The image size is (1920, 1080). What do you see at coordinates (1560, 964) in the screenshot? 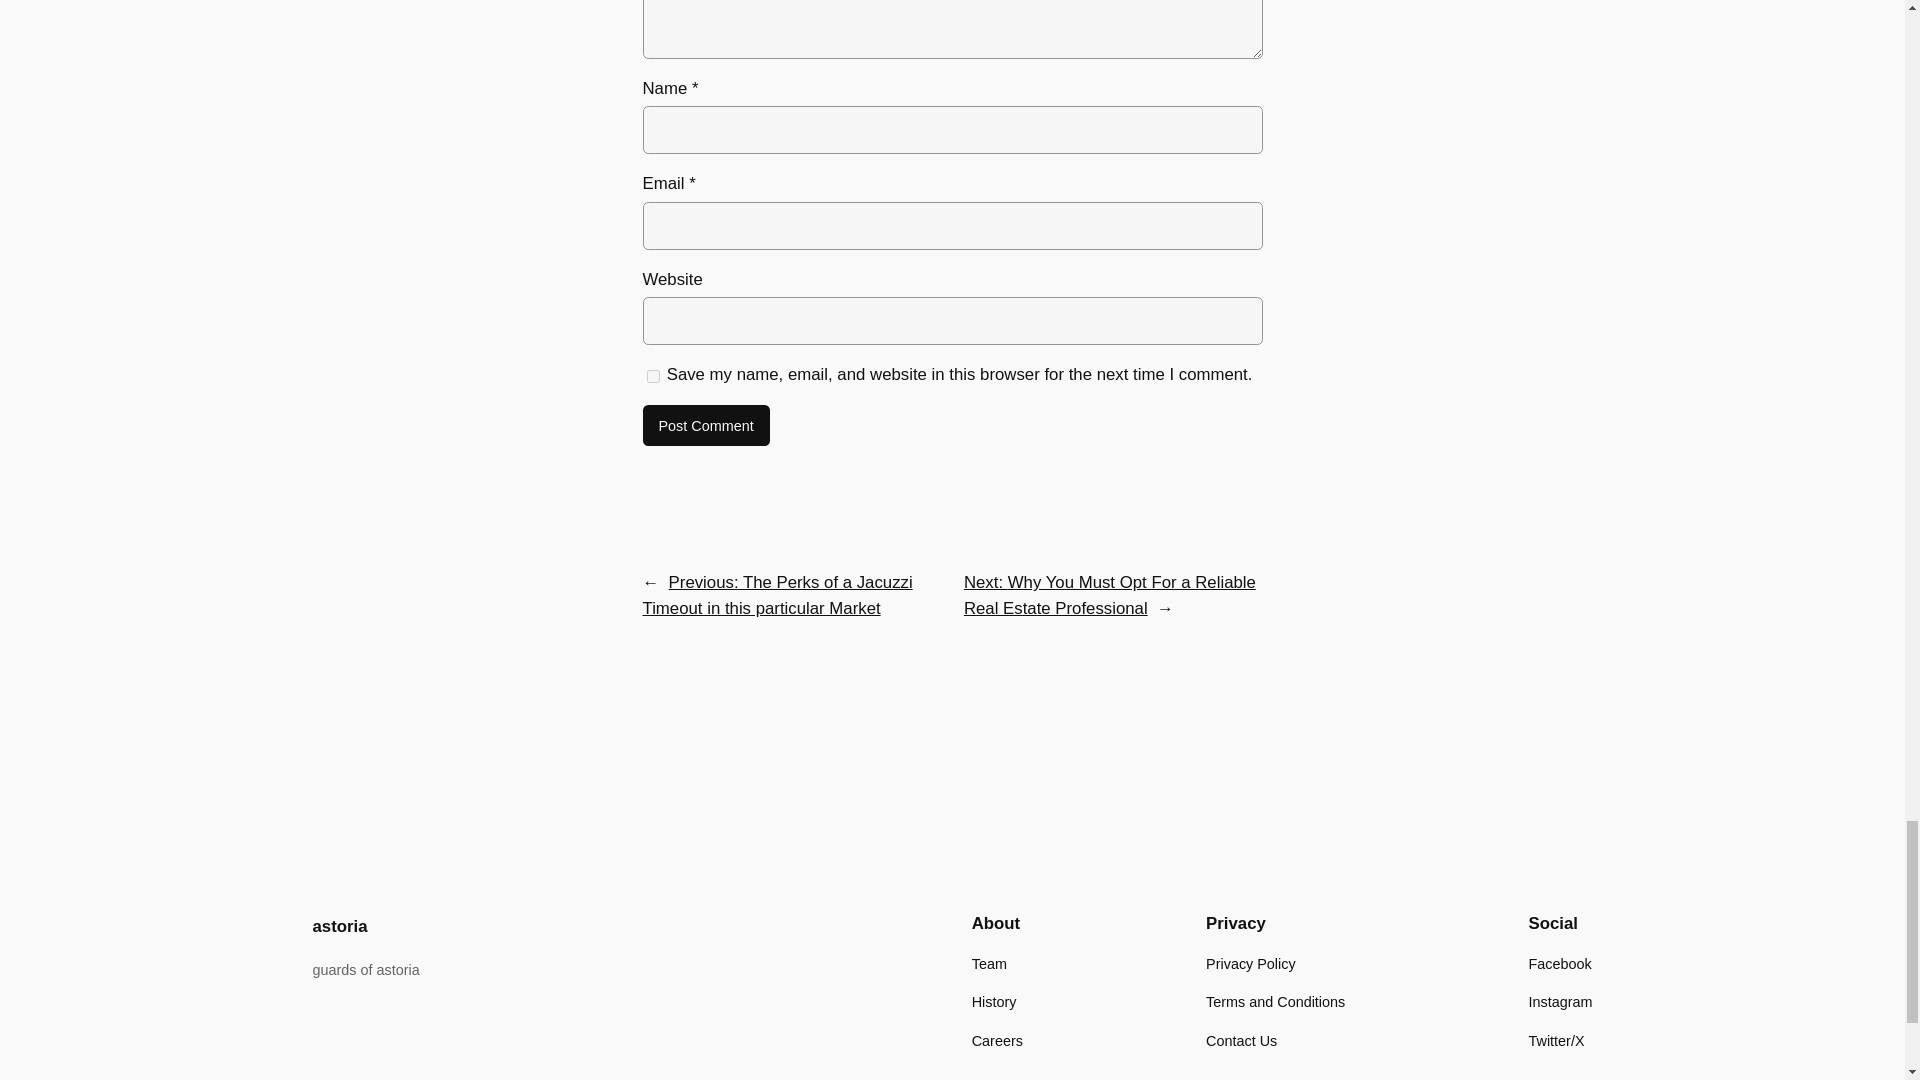
I see `Facebook` at bounding box center [1560, 964].